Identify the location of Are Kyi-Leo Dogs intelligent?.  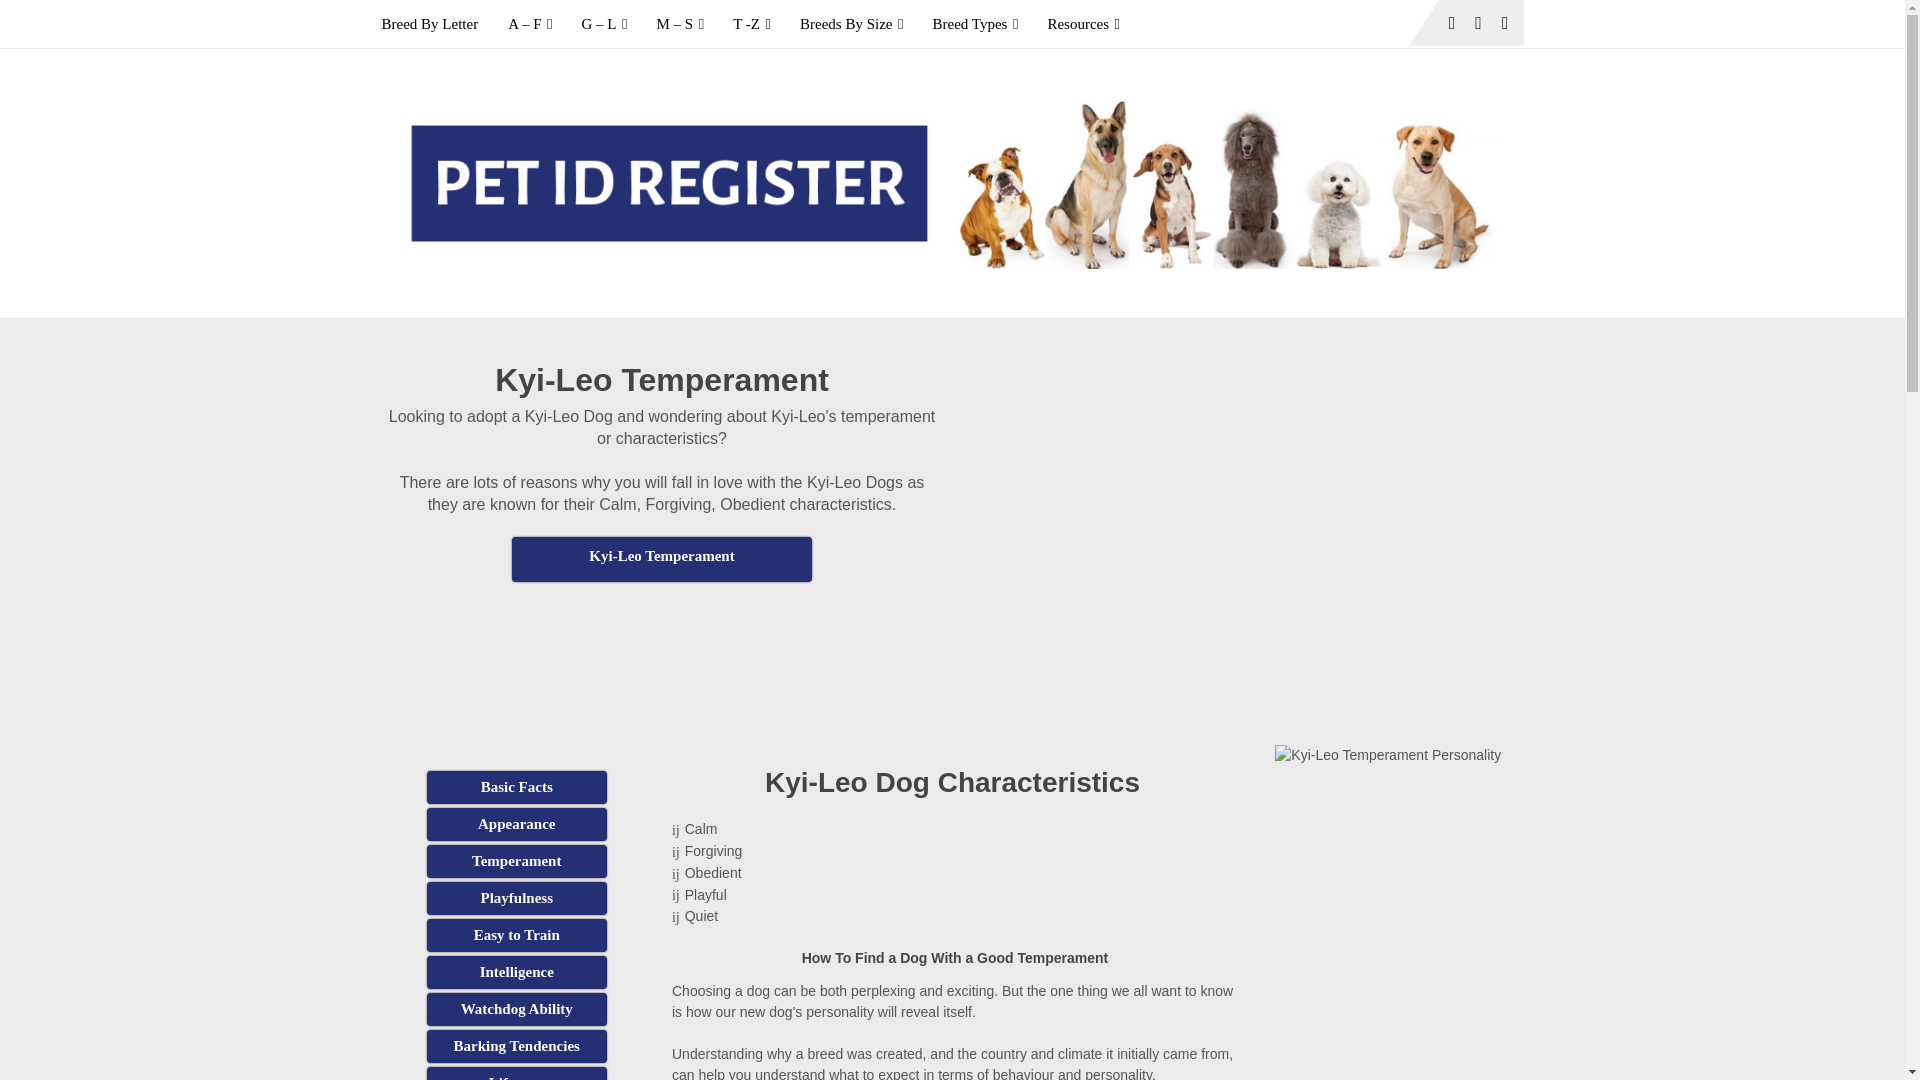
(516, 972).